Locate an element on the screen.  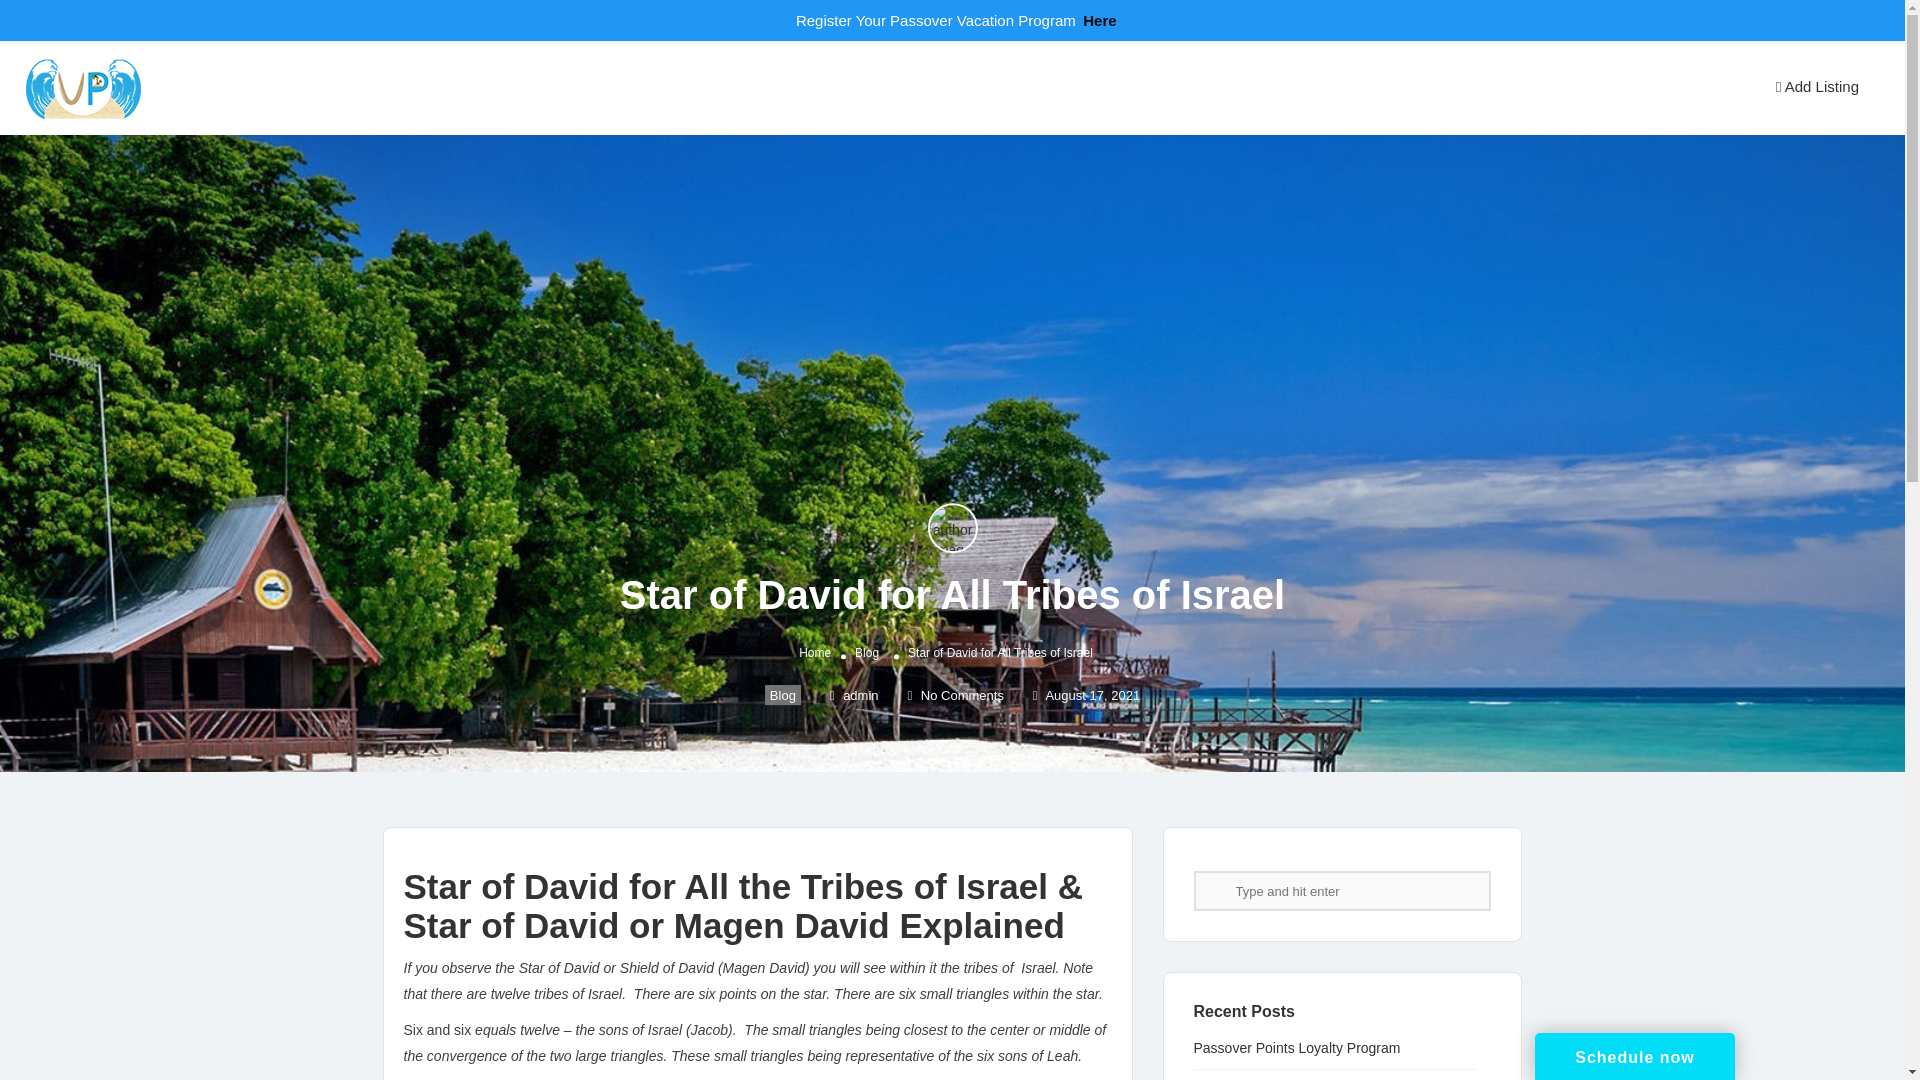
Blog is located at coordinates (782, 694).